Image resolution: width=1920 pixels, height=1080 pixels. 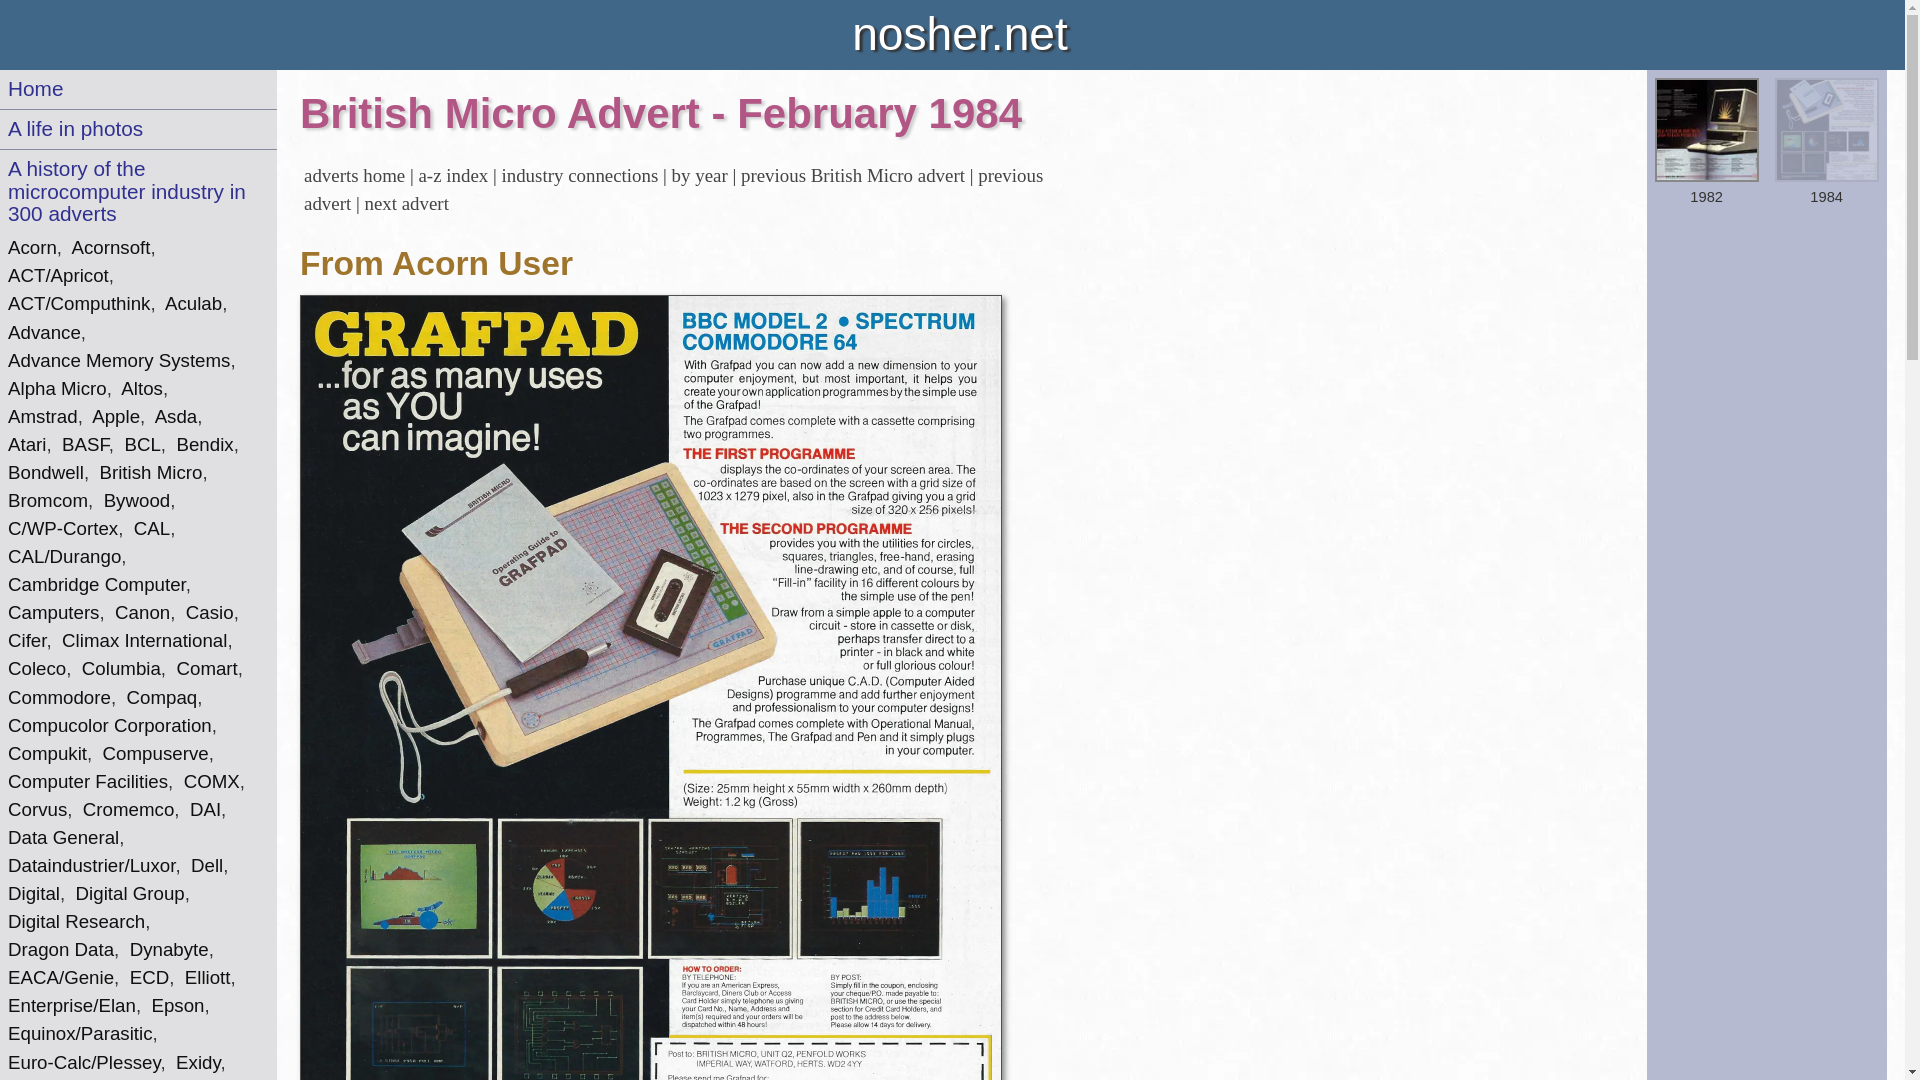 What do you see at coordinates (142, 388) in the screenshot?
I see `Altos` at bounding box center [142, 388].